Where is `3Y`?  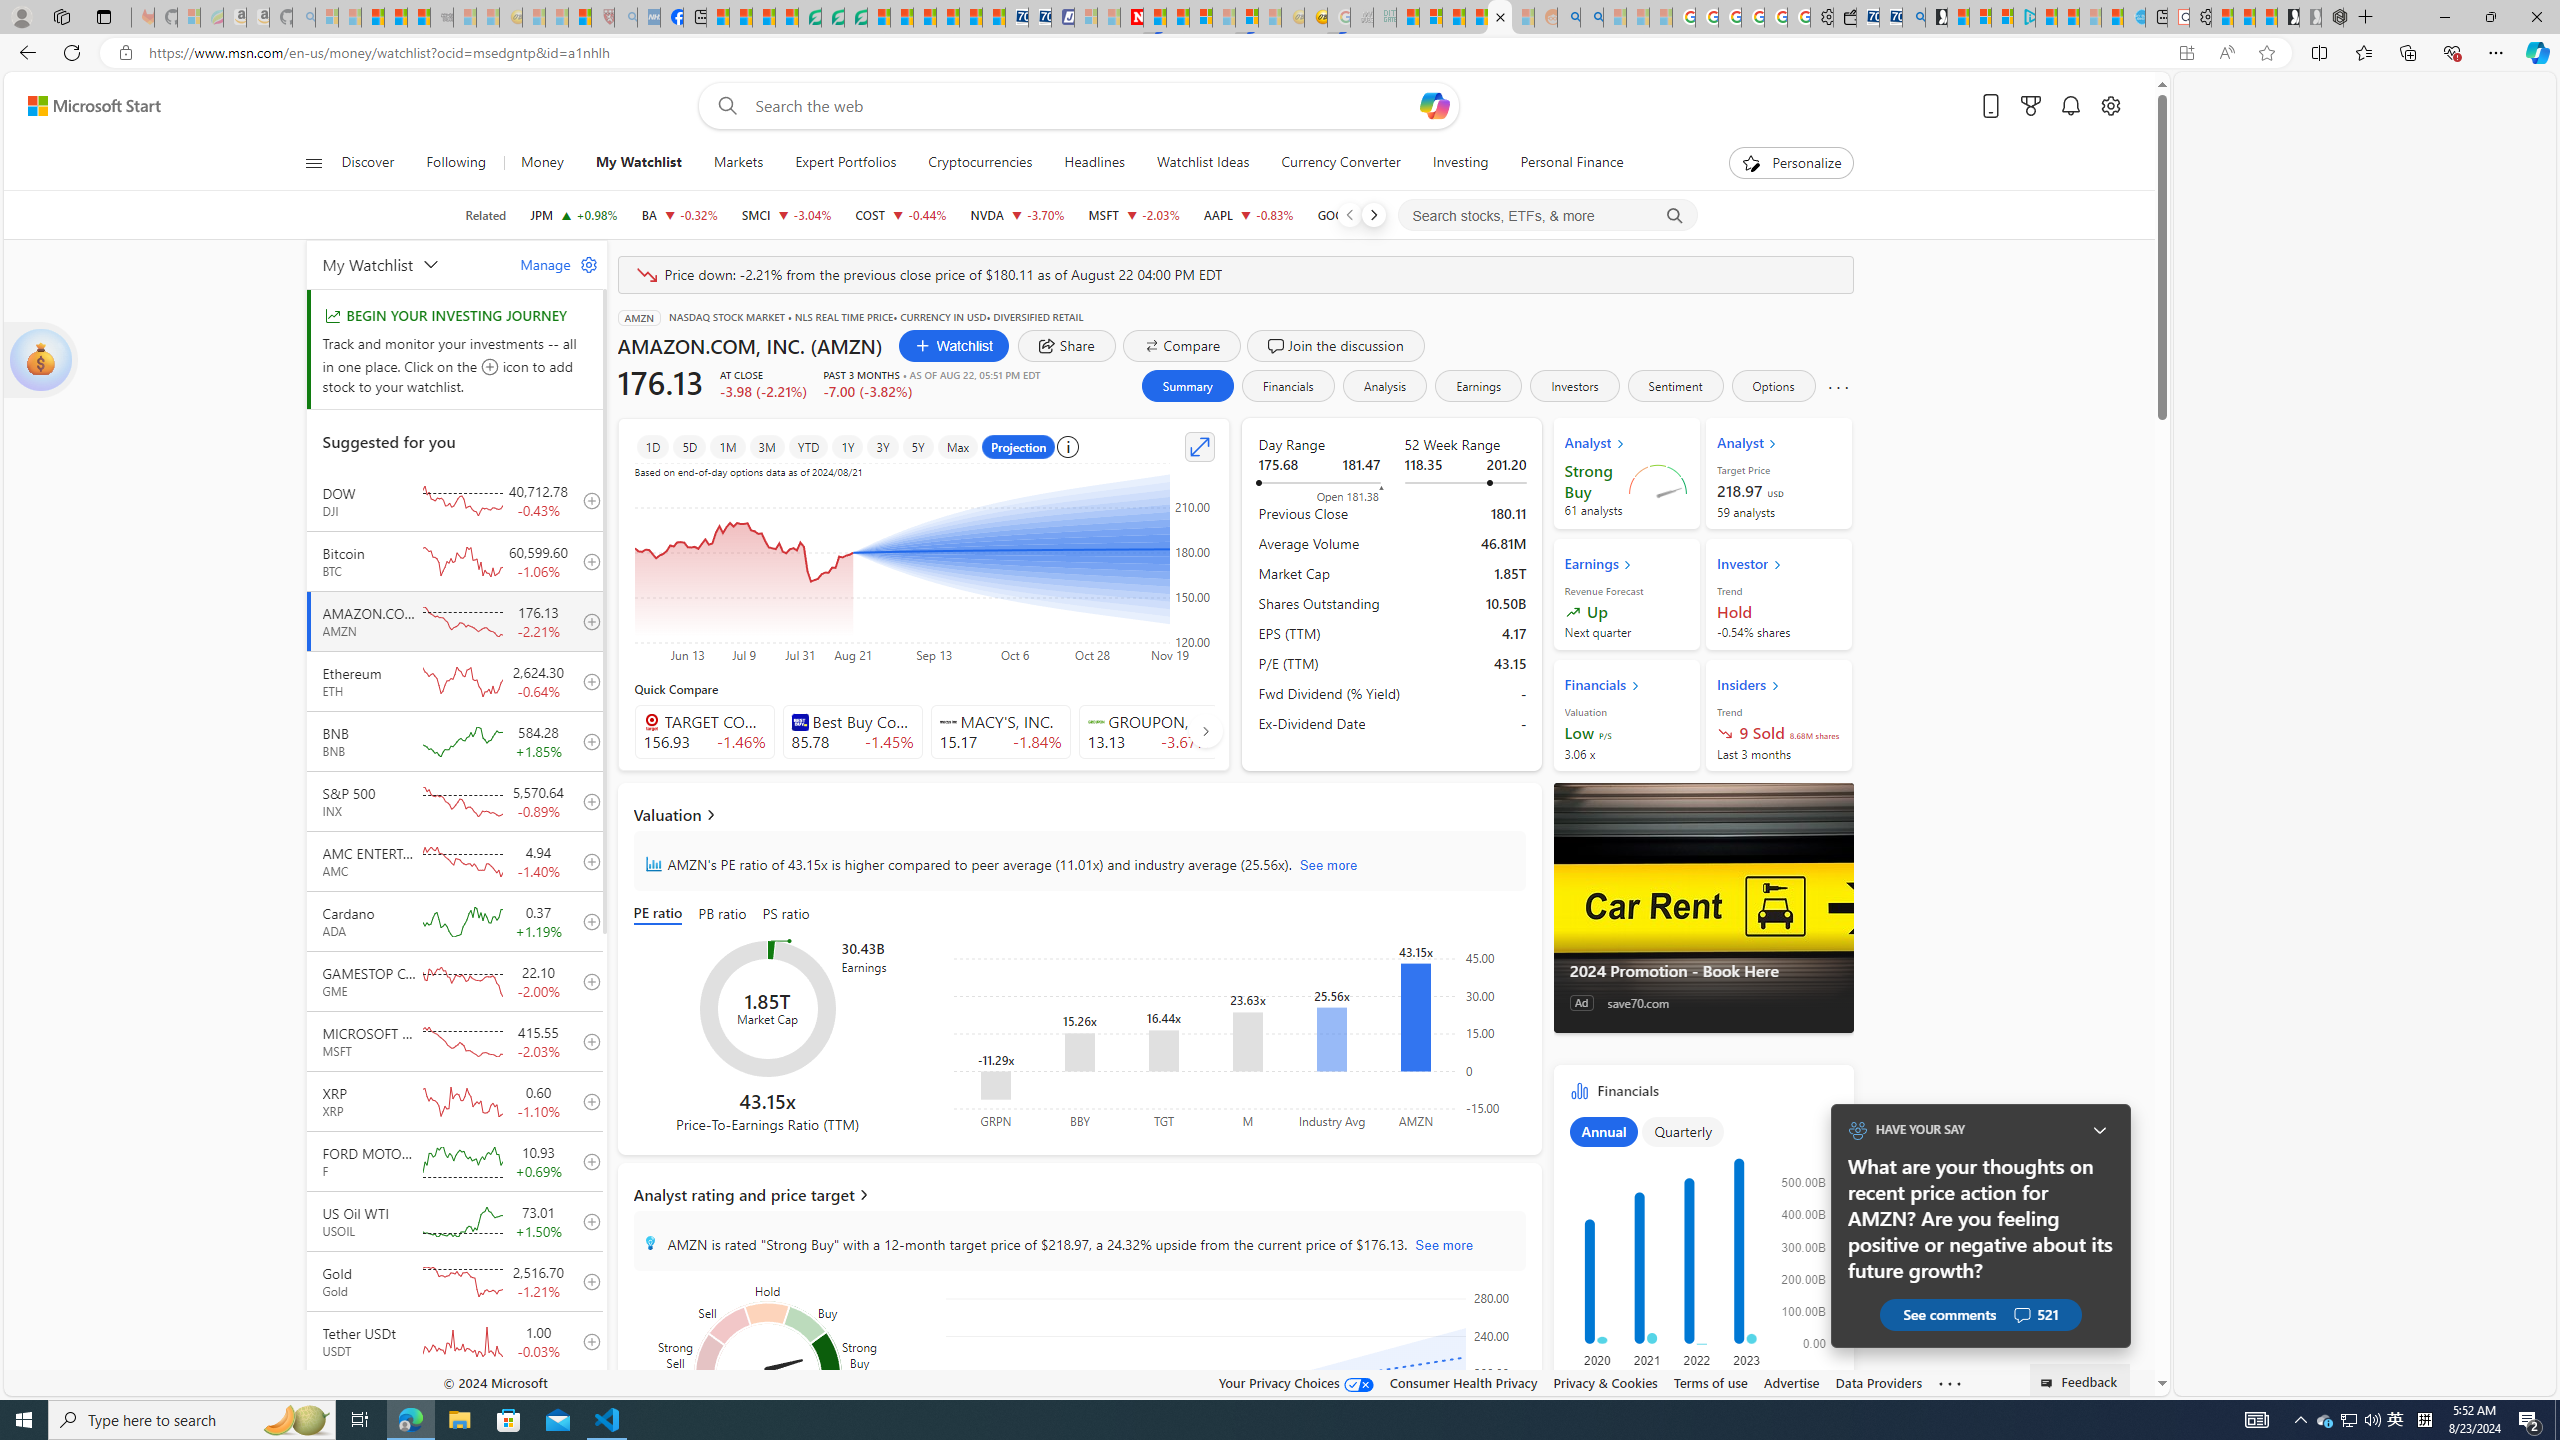
3Y is located at coordinates (882, 446).